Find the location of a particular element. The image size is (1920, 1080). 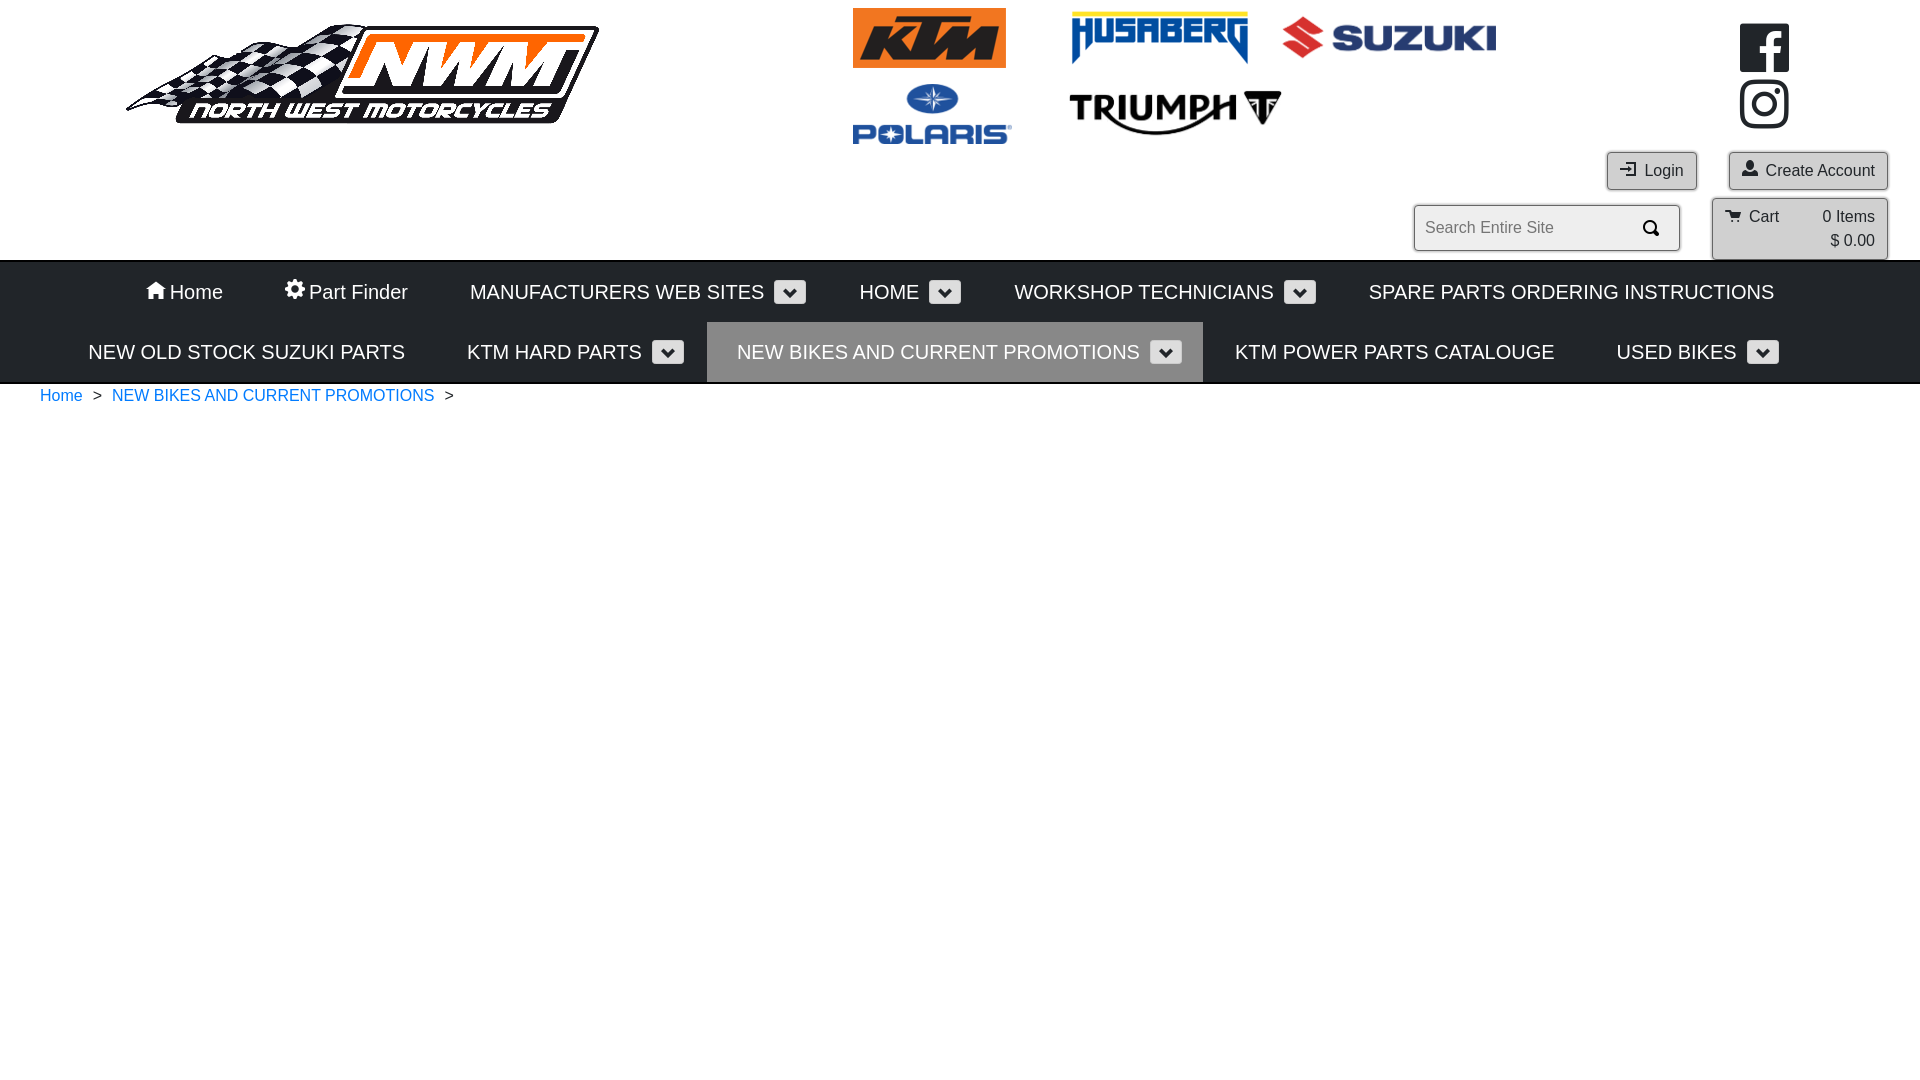

Cart
0
0.00 is located at coordinates (1800, 229).